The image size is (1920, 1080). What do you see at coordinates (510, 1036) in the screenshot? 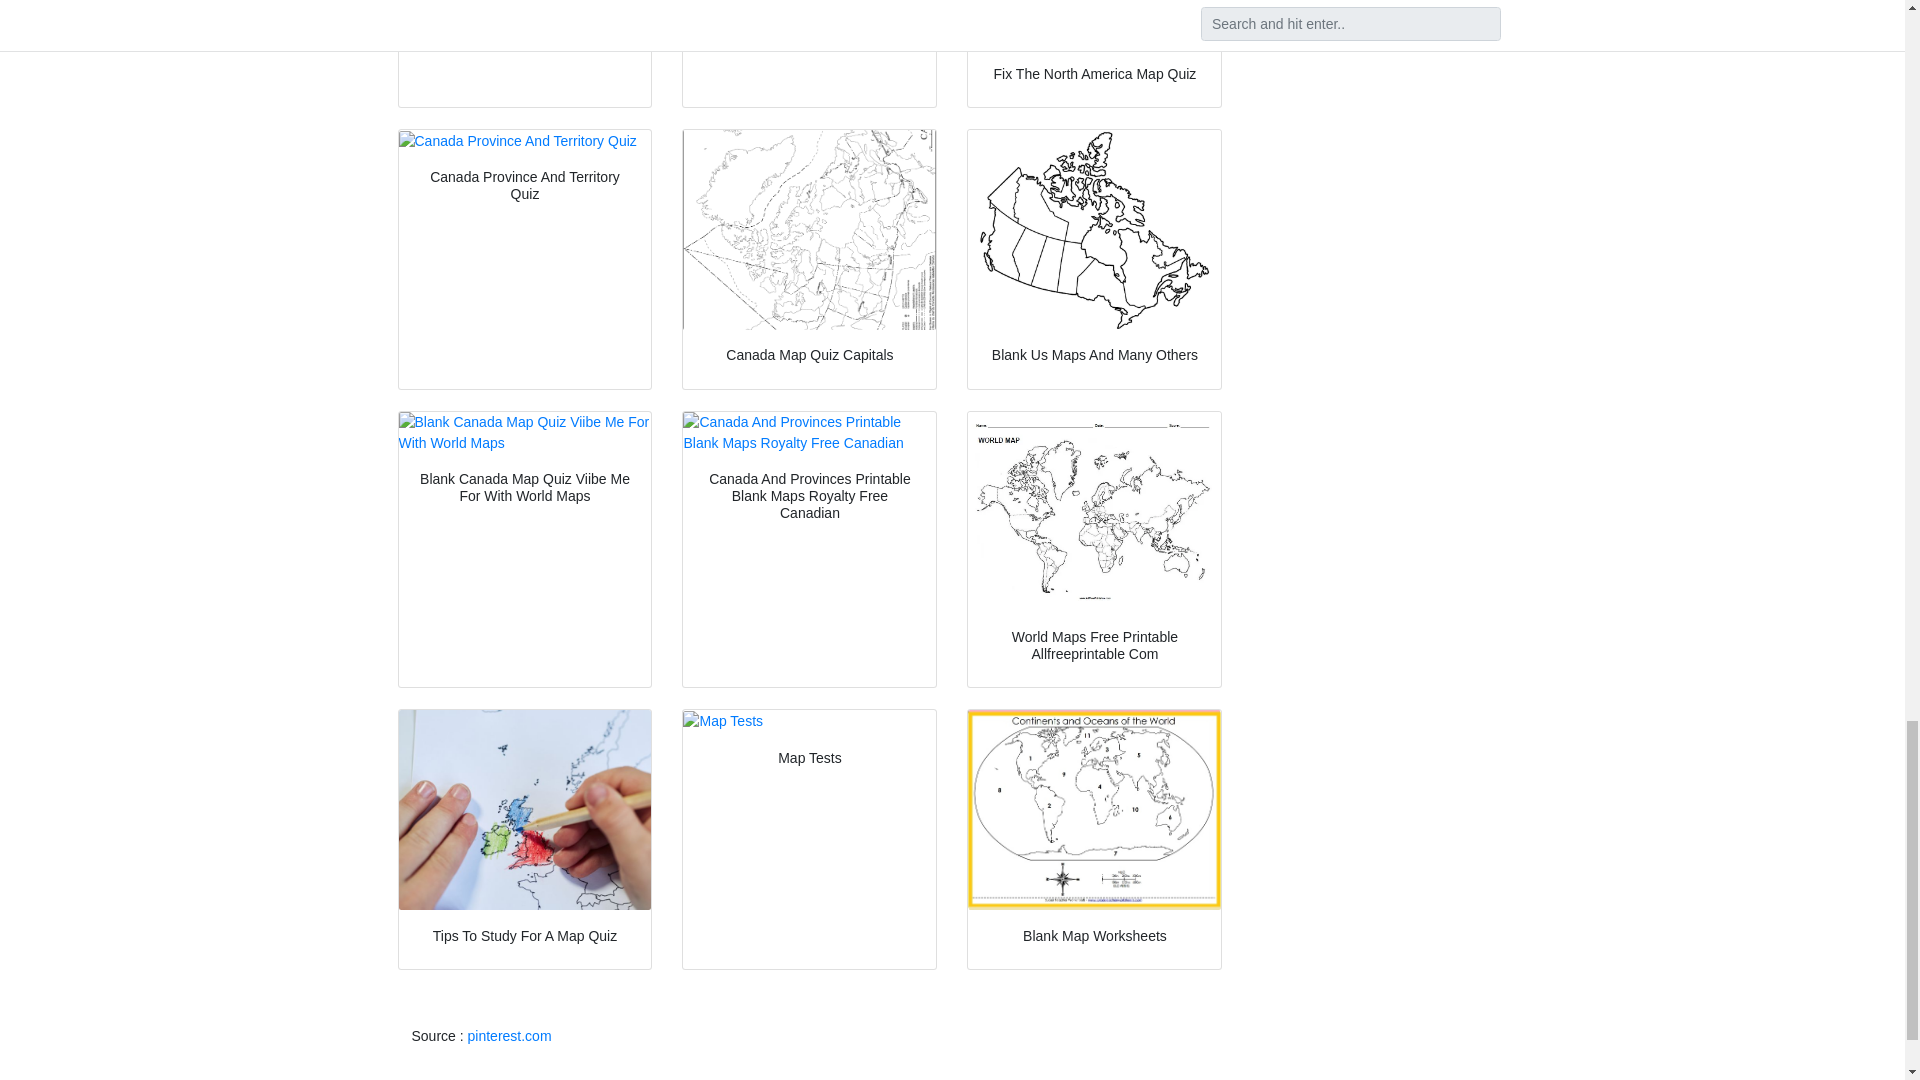
I see `pinterest.com` at bounding box center [510, 1036].